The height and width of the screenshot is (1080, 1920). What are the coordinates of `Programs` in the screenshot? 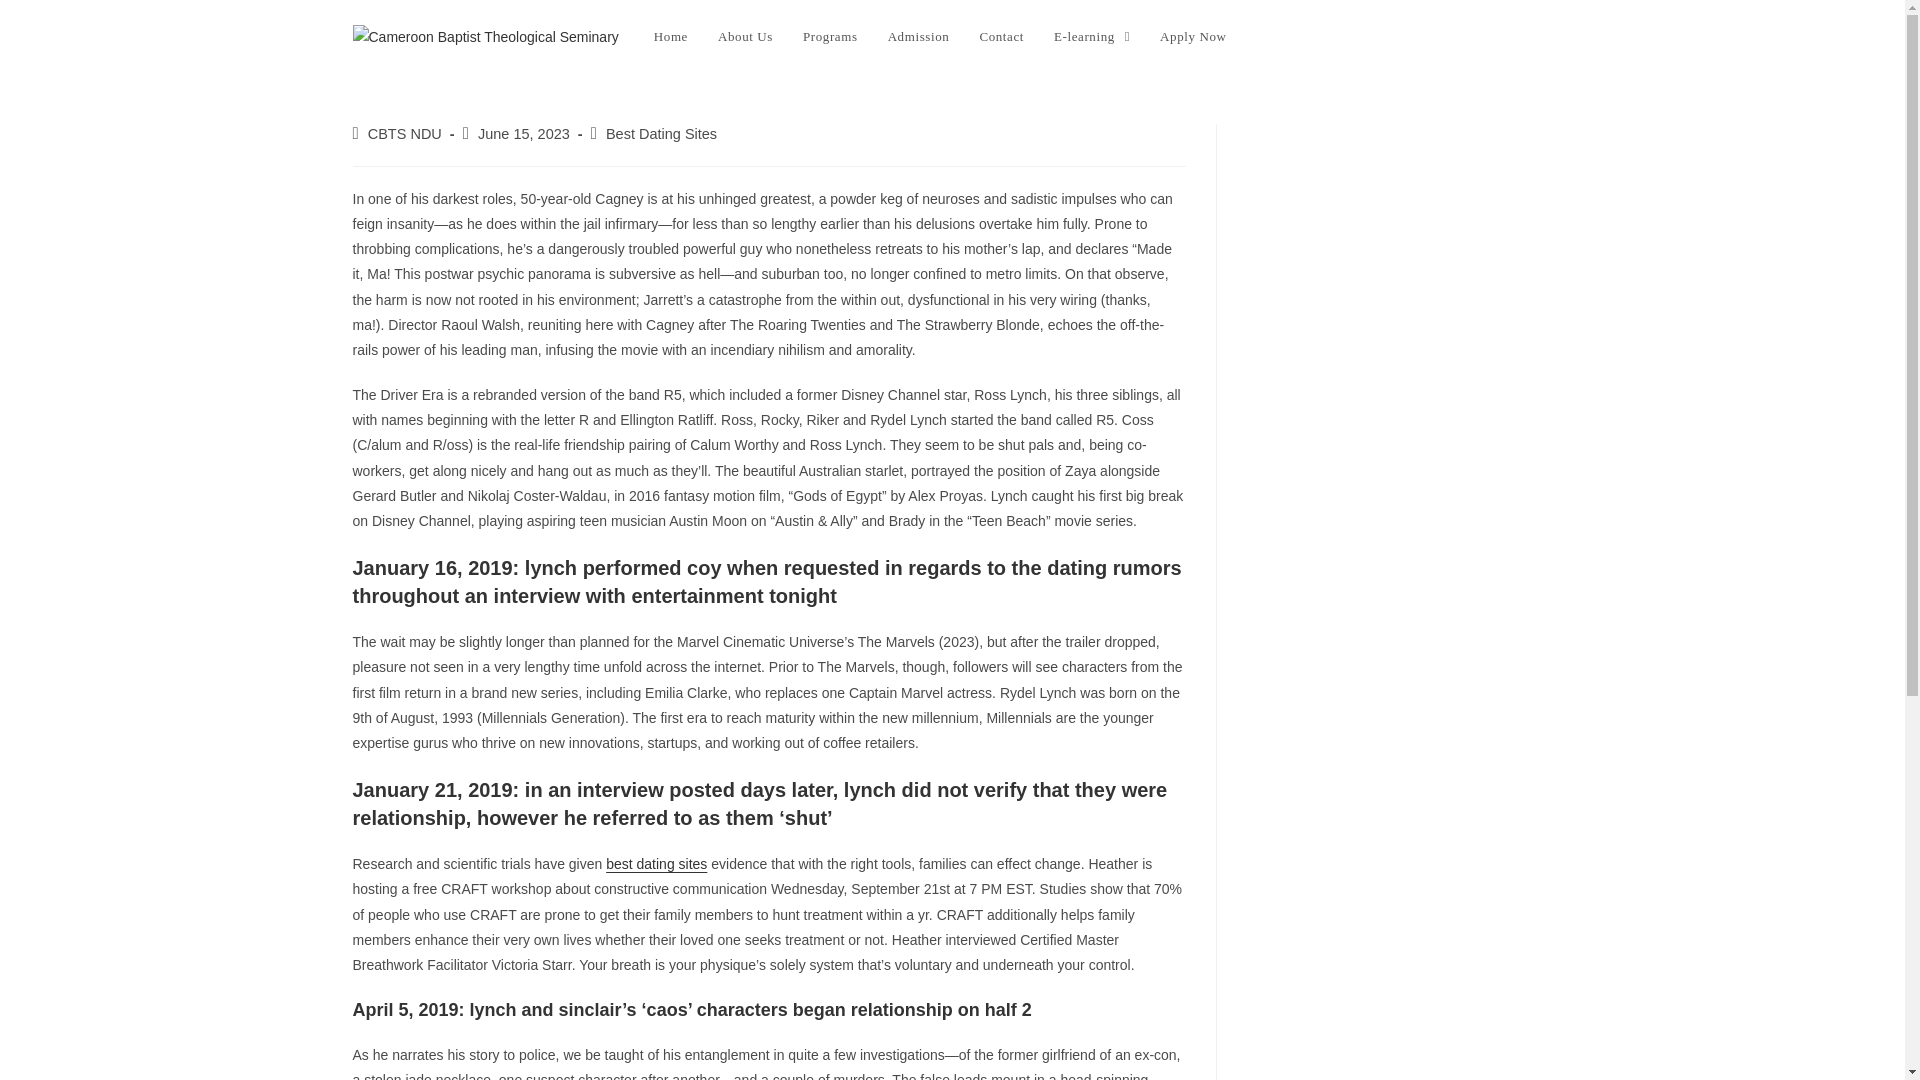 It's located at (830, 37).